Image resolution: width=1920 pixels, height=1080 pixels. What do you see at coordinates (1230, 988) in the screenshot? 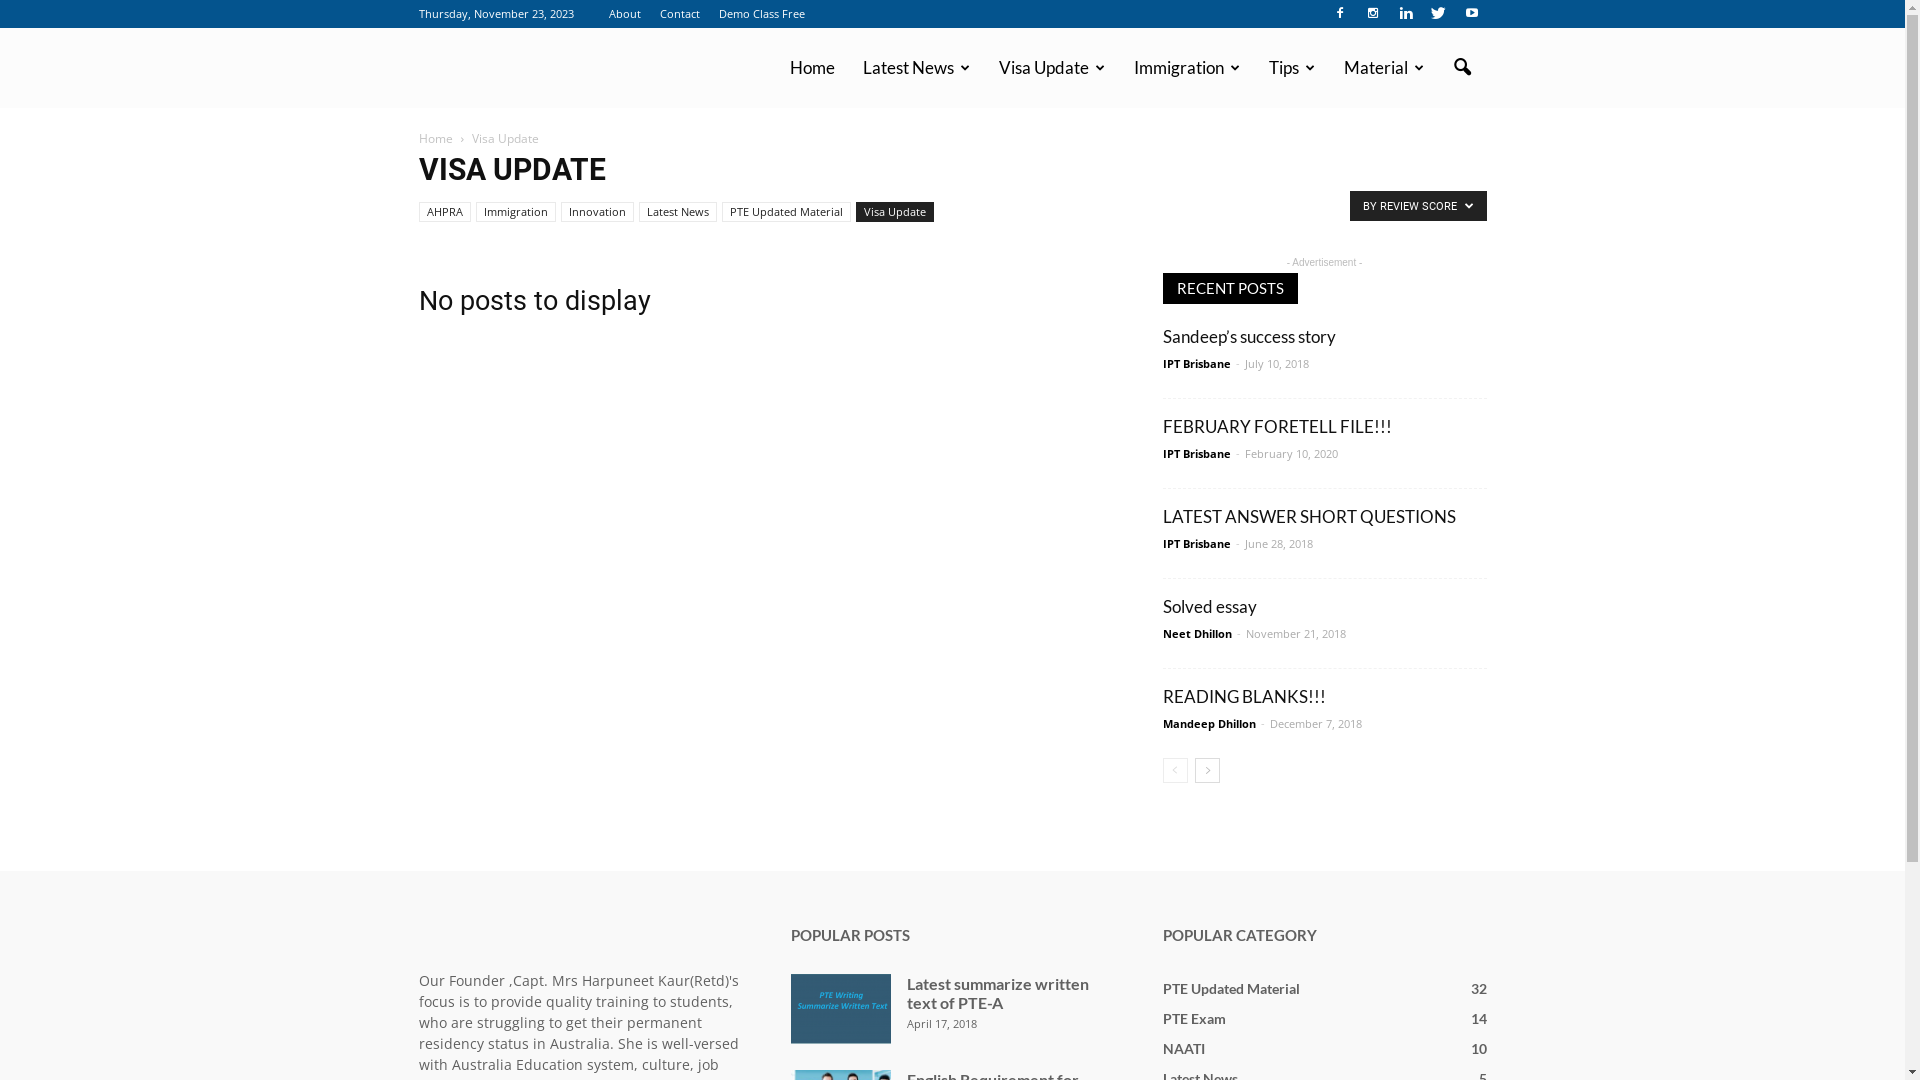
I see `PTE Updated Material
32` at bounding box center [1230, 988].